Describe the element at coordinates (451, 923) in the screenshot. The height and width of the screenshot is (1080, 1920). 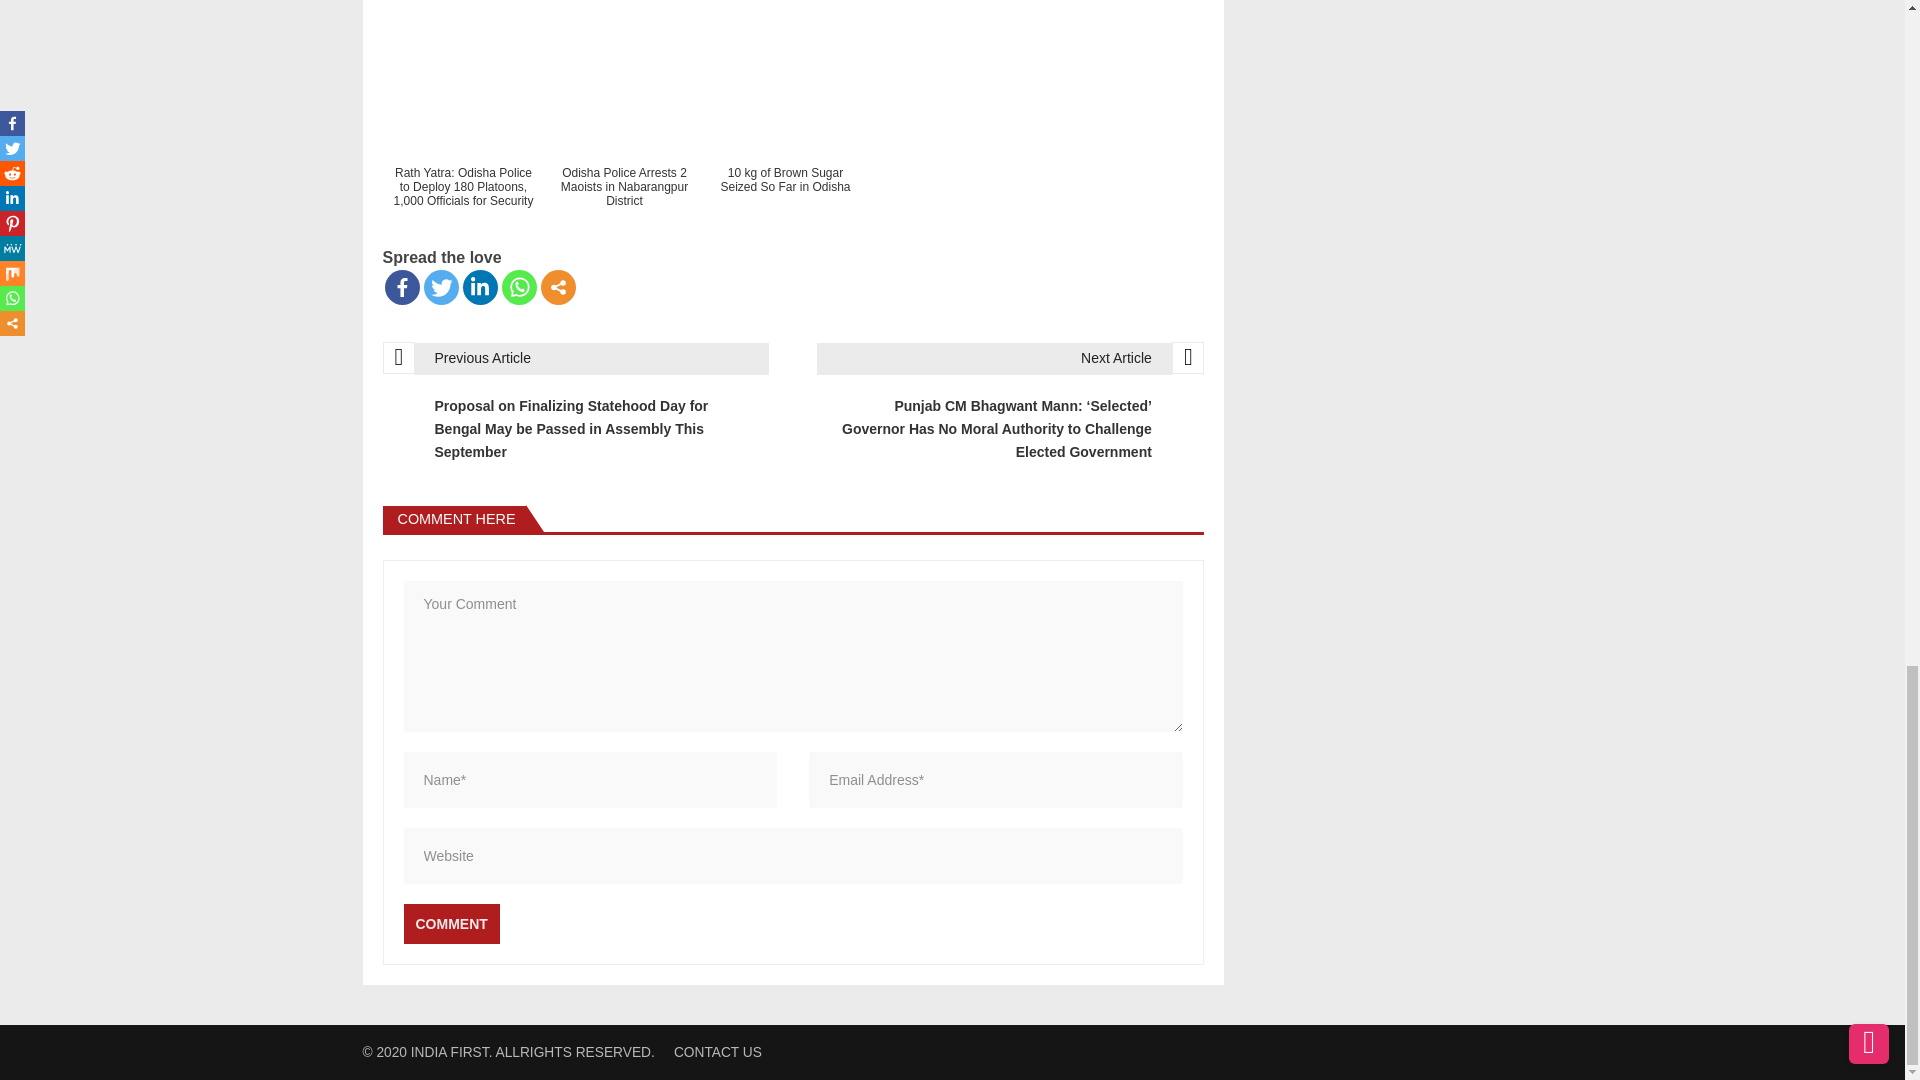
I see `Comment` at that location.